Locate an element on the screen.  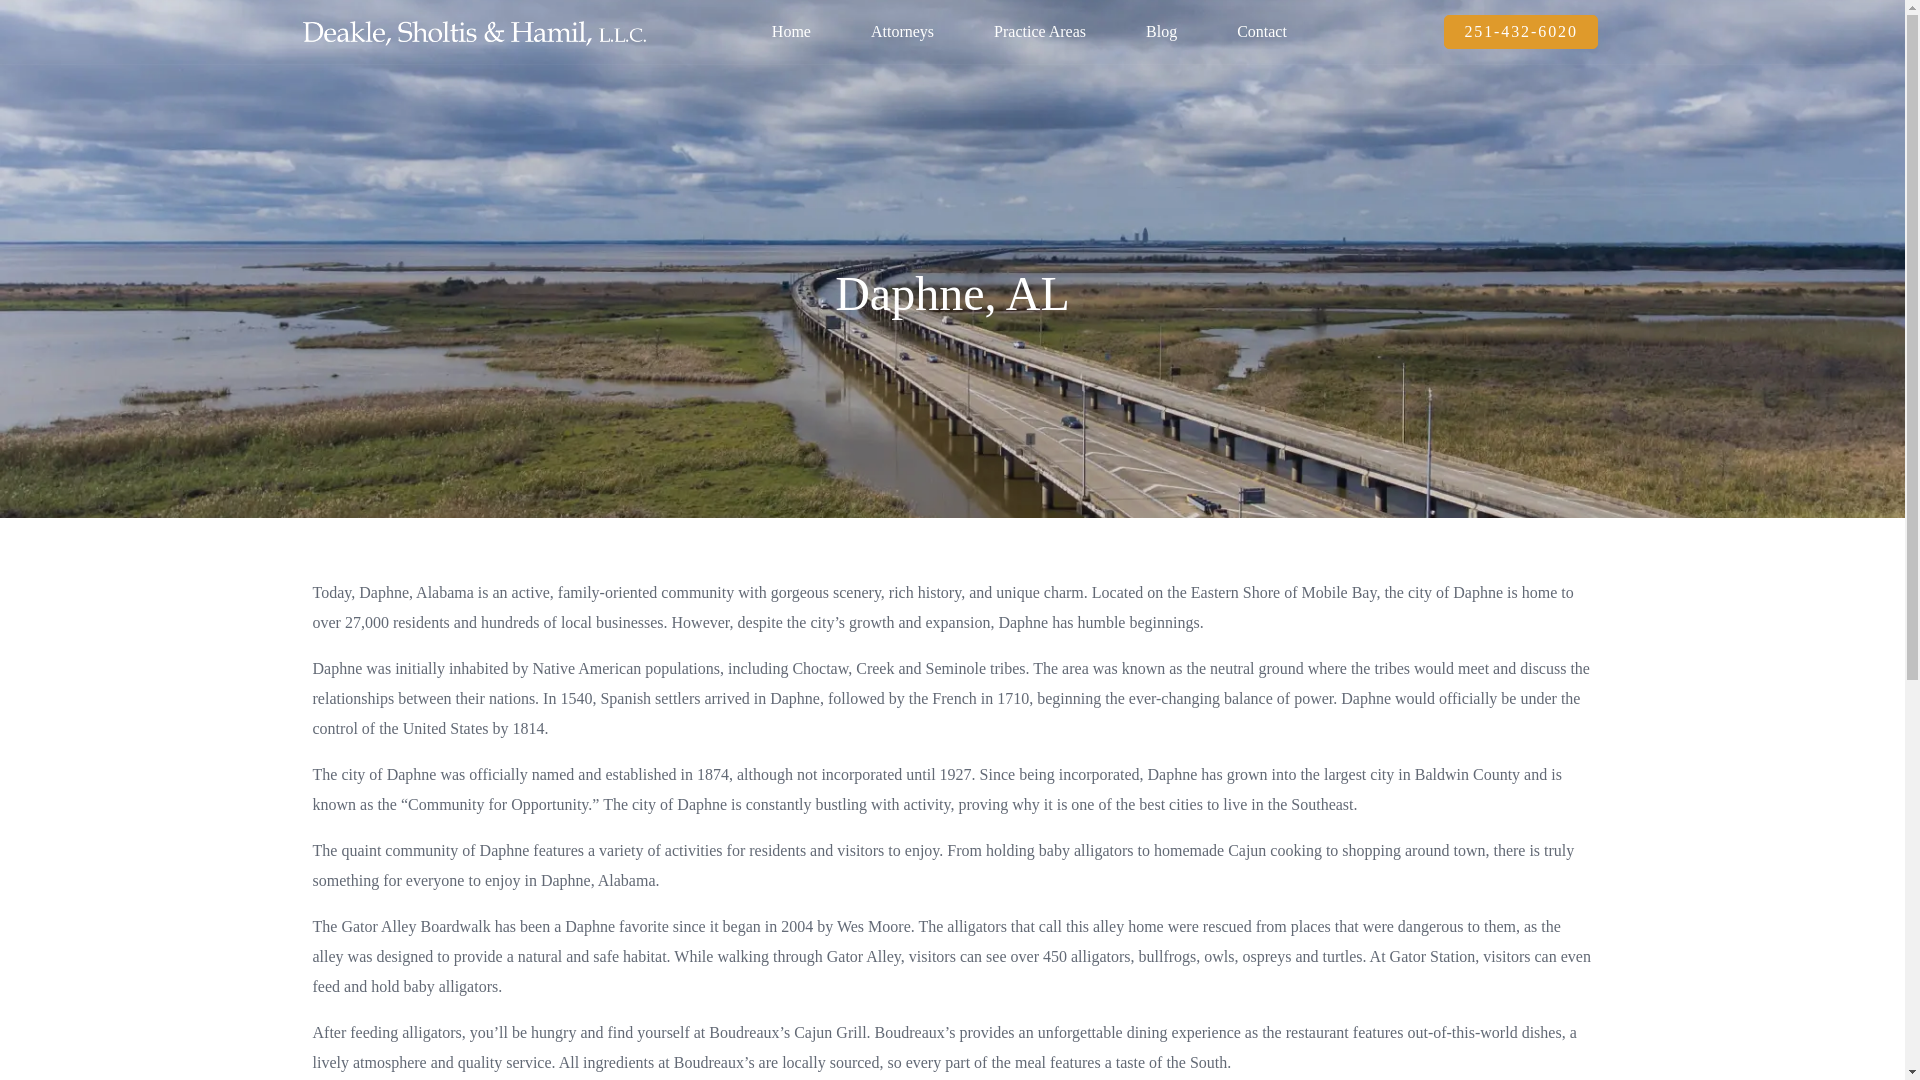
Home is located at coordinates (790, 32).